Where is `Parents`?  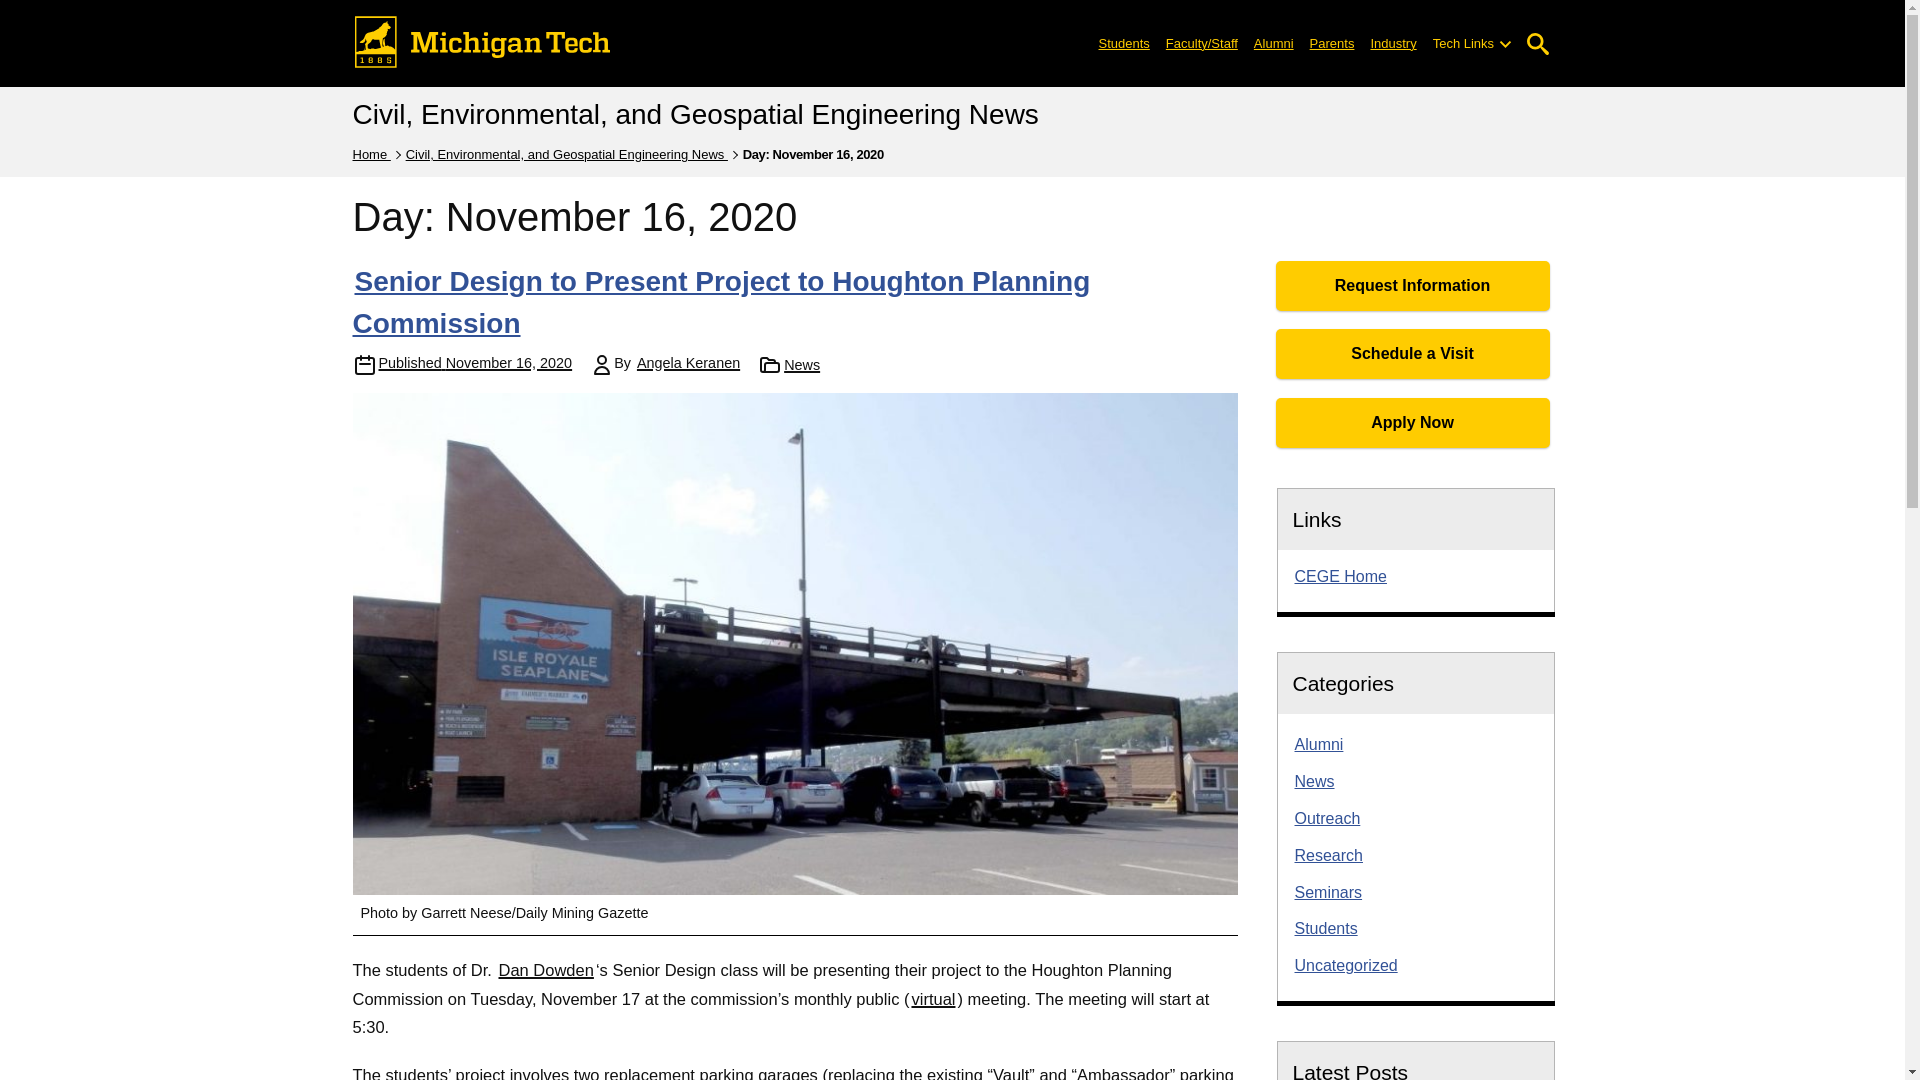 Parents is located at coordinates (1332, 42).